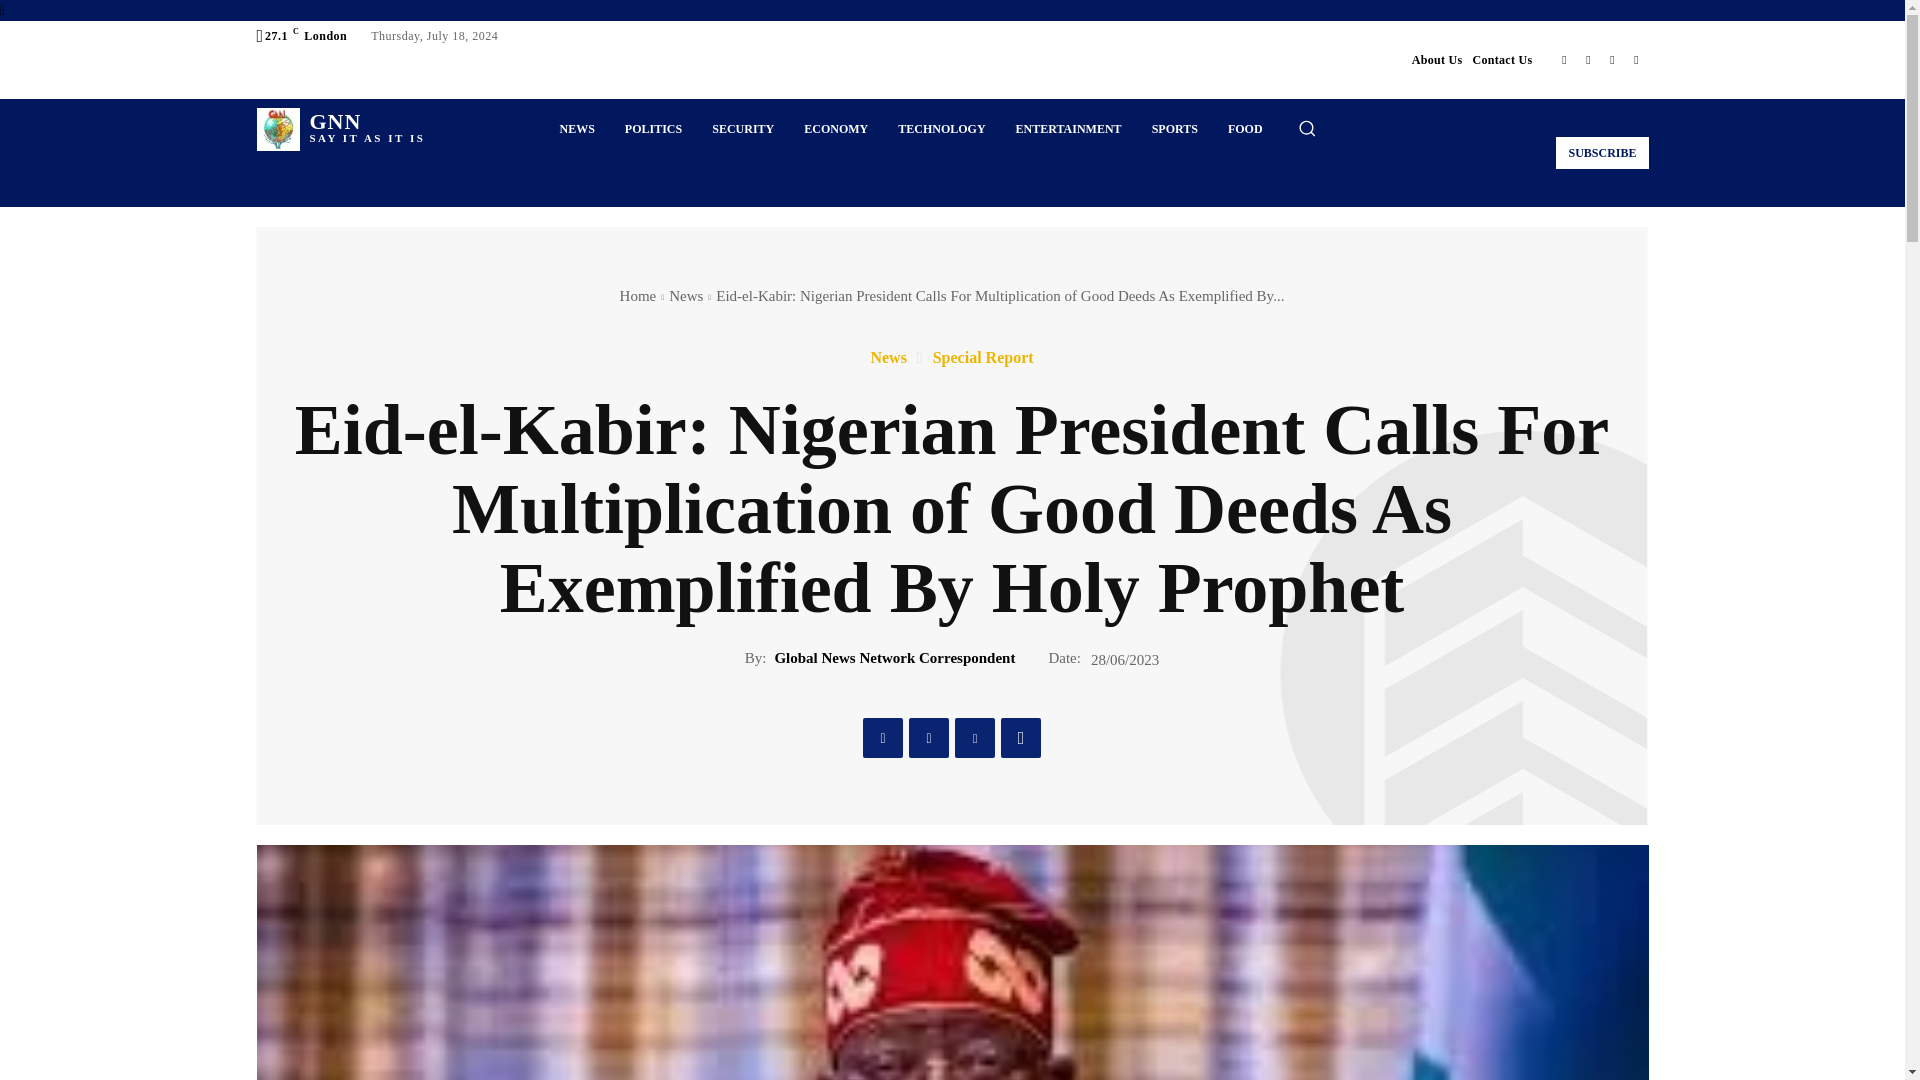  Describe the element at coordinates (1564, 60) in the screenshot. I see `SPORTS` at that location.